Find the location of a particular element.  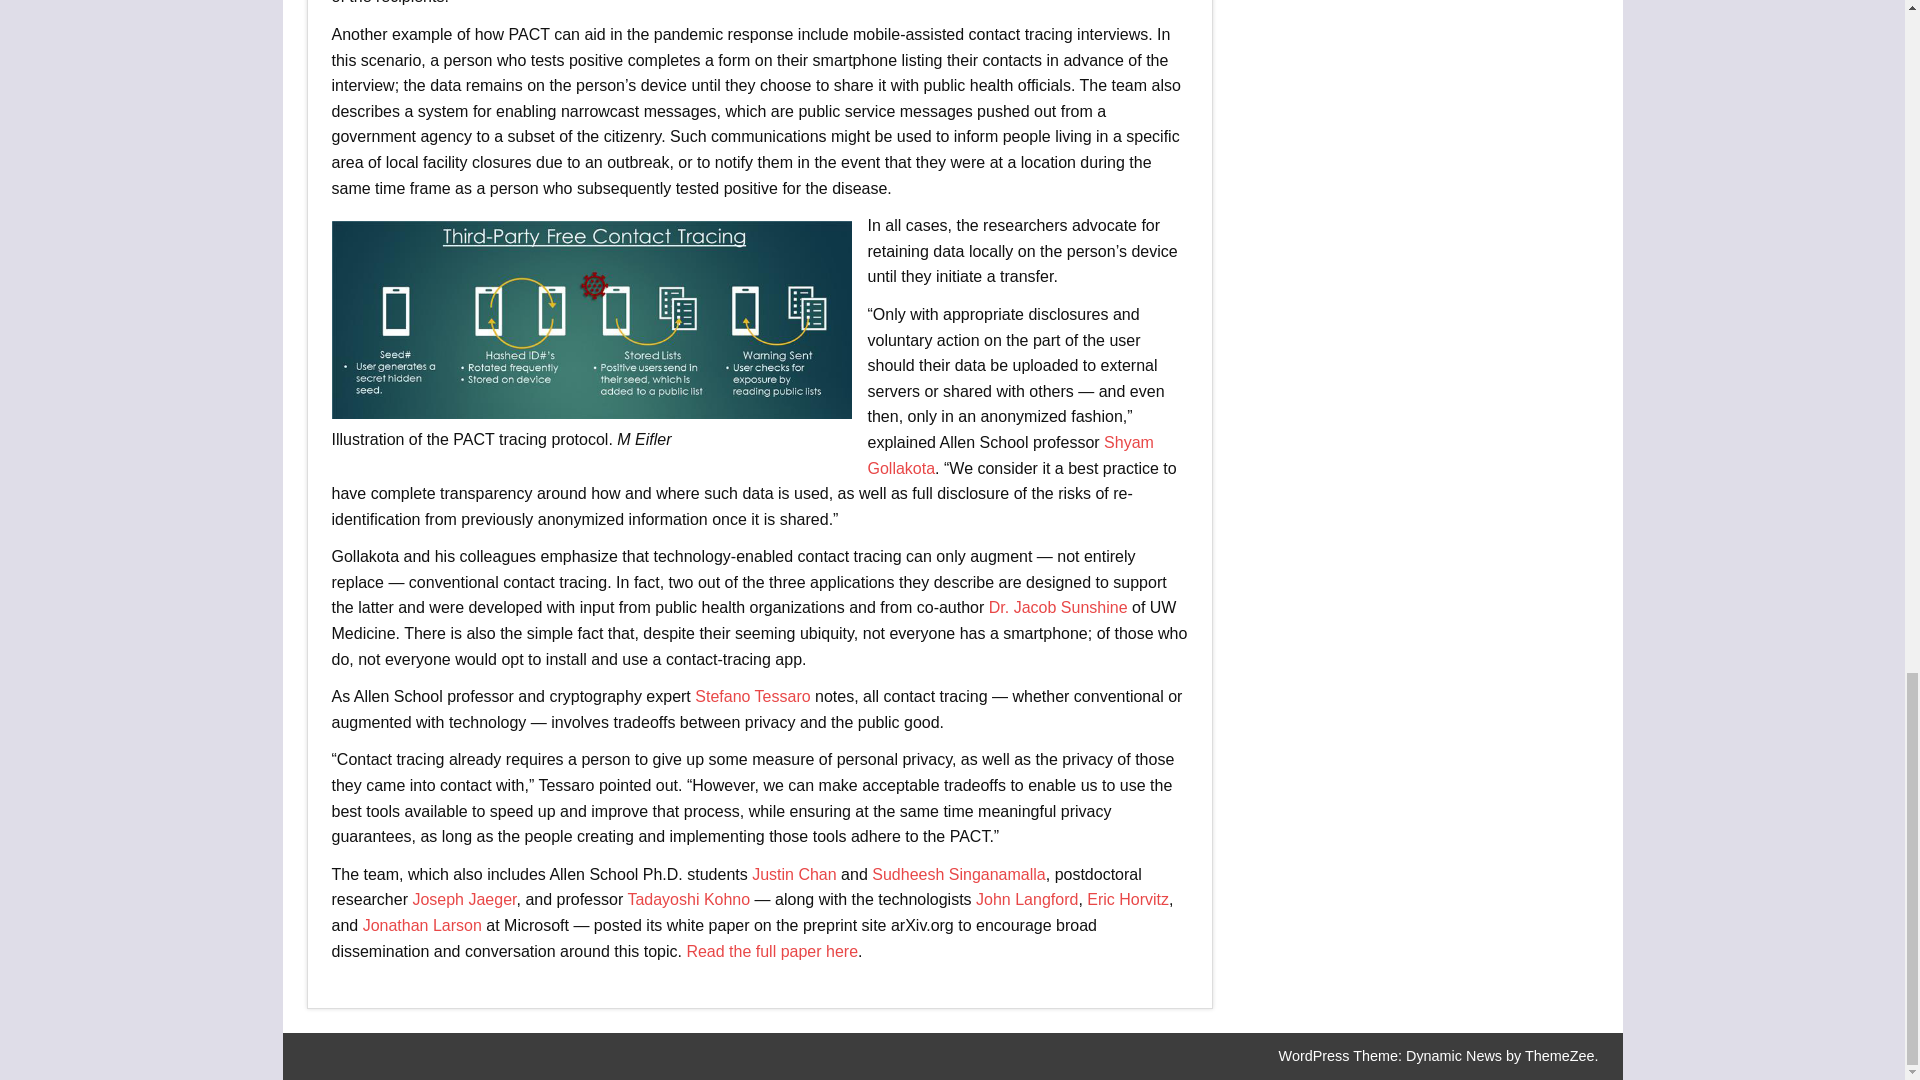

John Langford is located at coordinates (1026, 900).